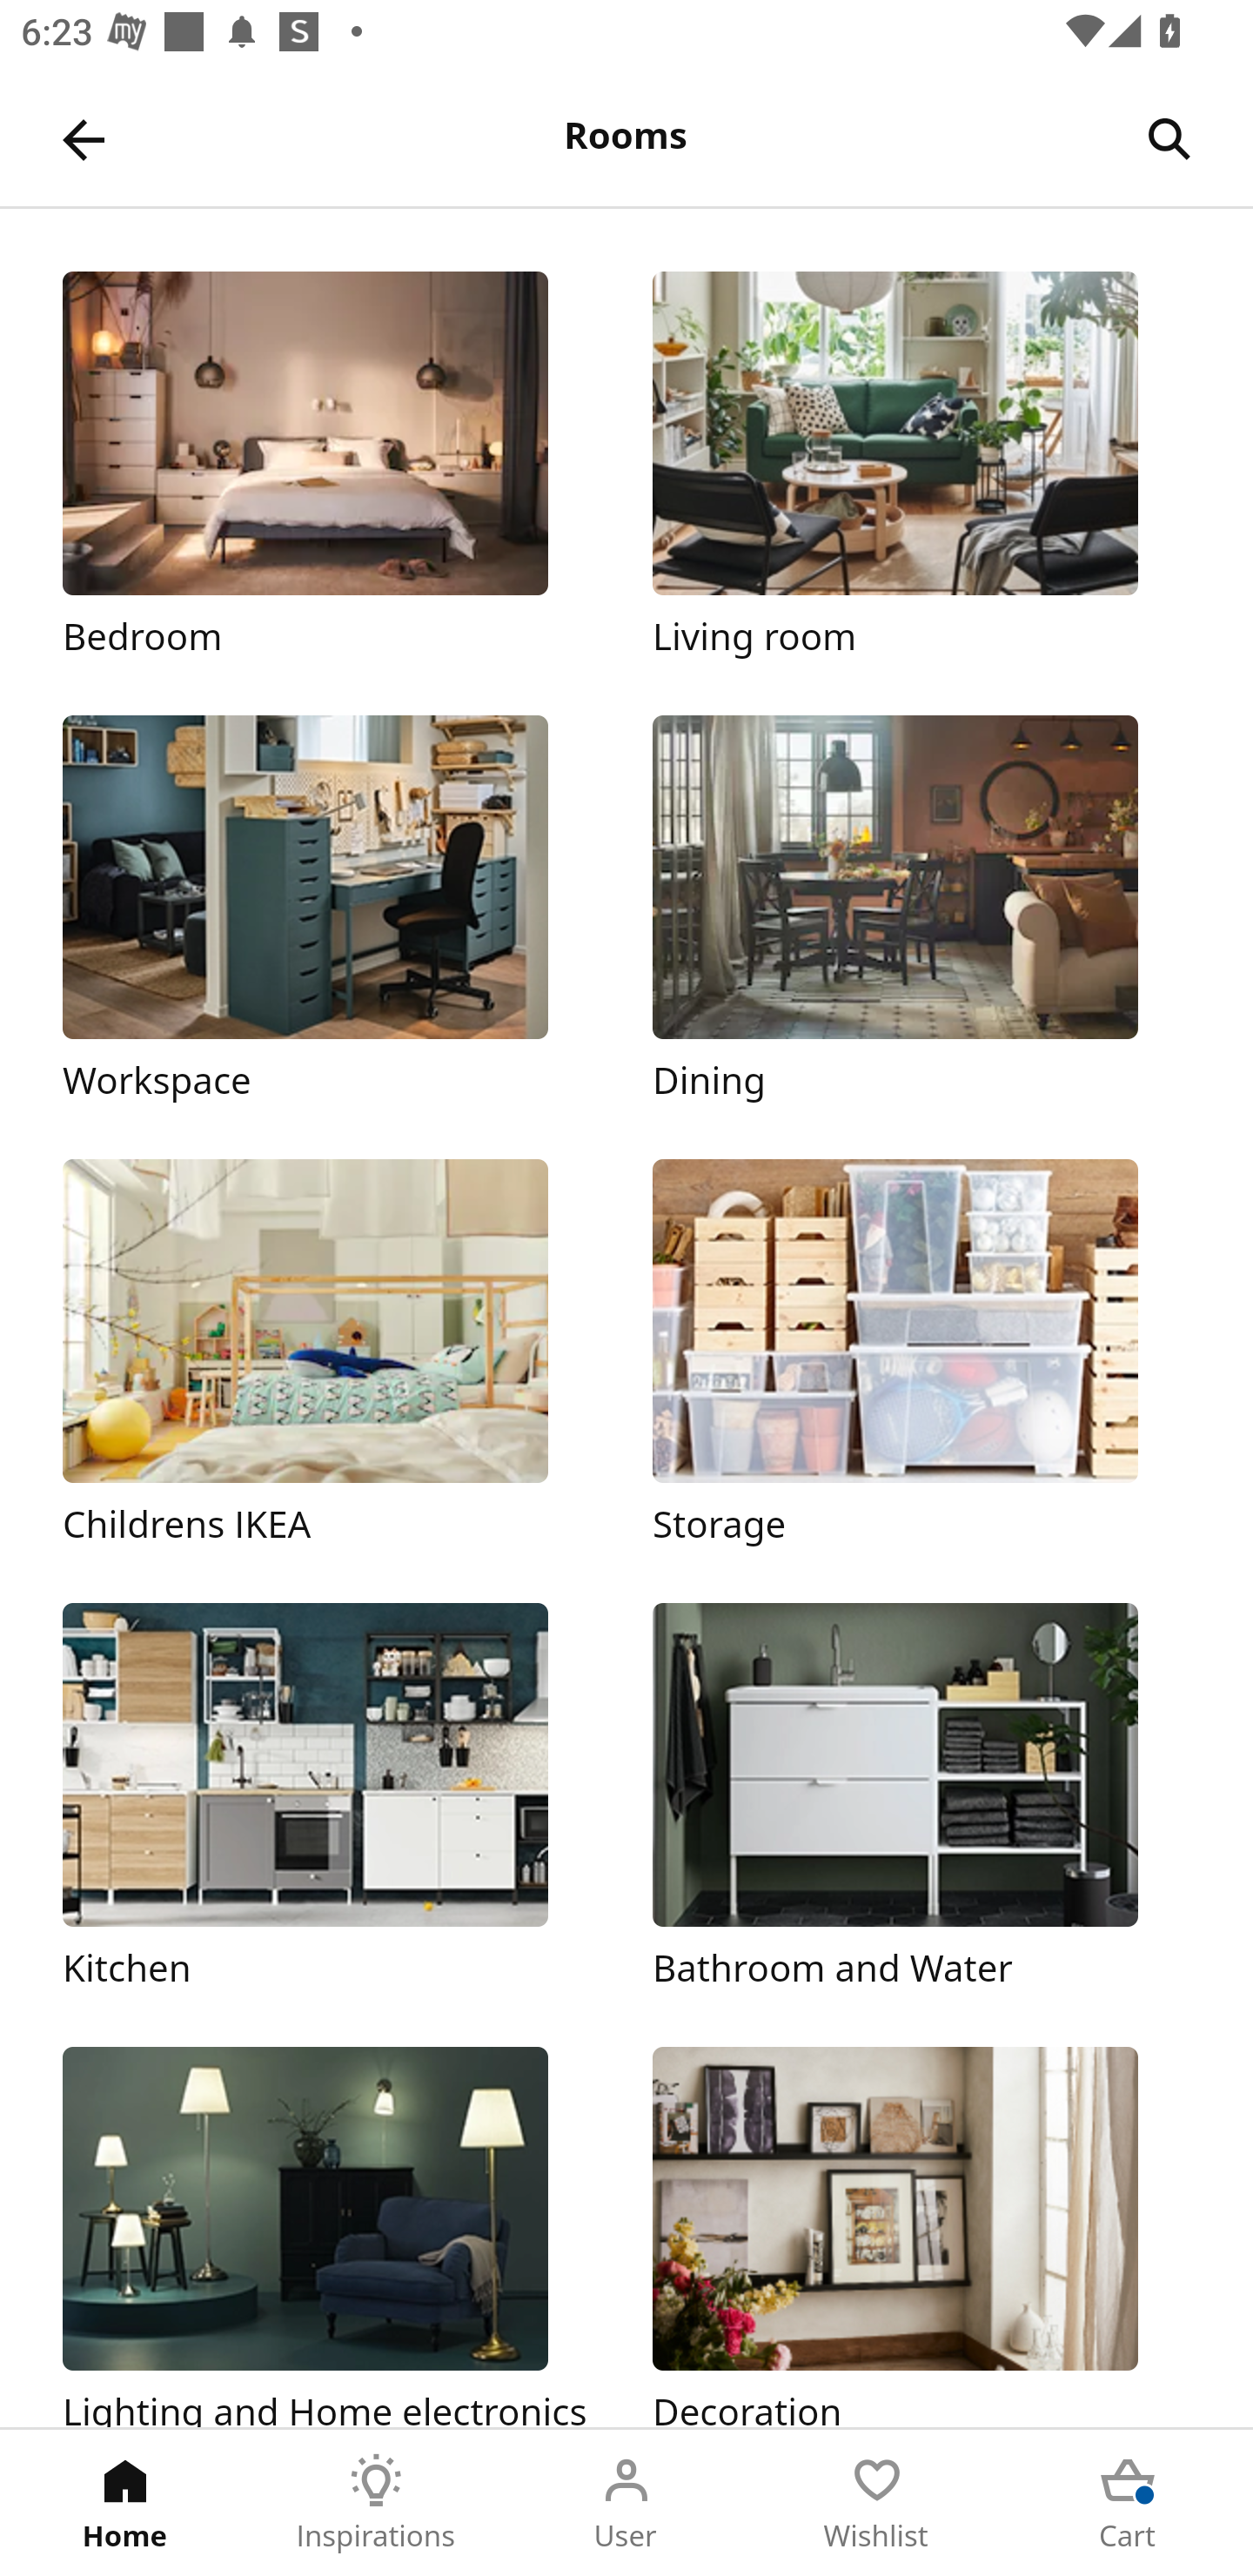  I want to click on Home
Tab 1 of 5, so click(125, 2503).